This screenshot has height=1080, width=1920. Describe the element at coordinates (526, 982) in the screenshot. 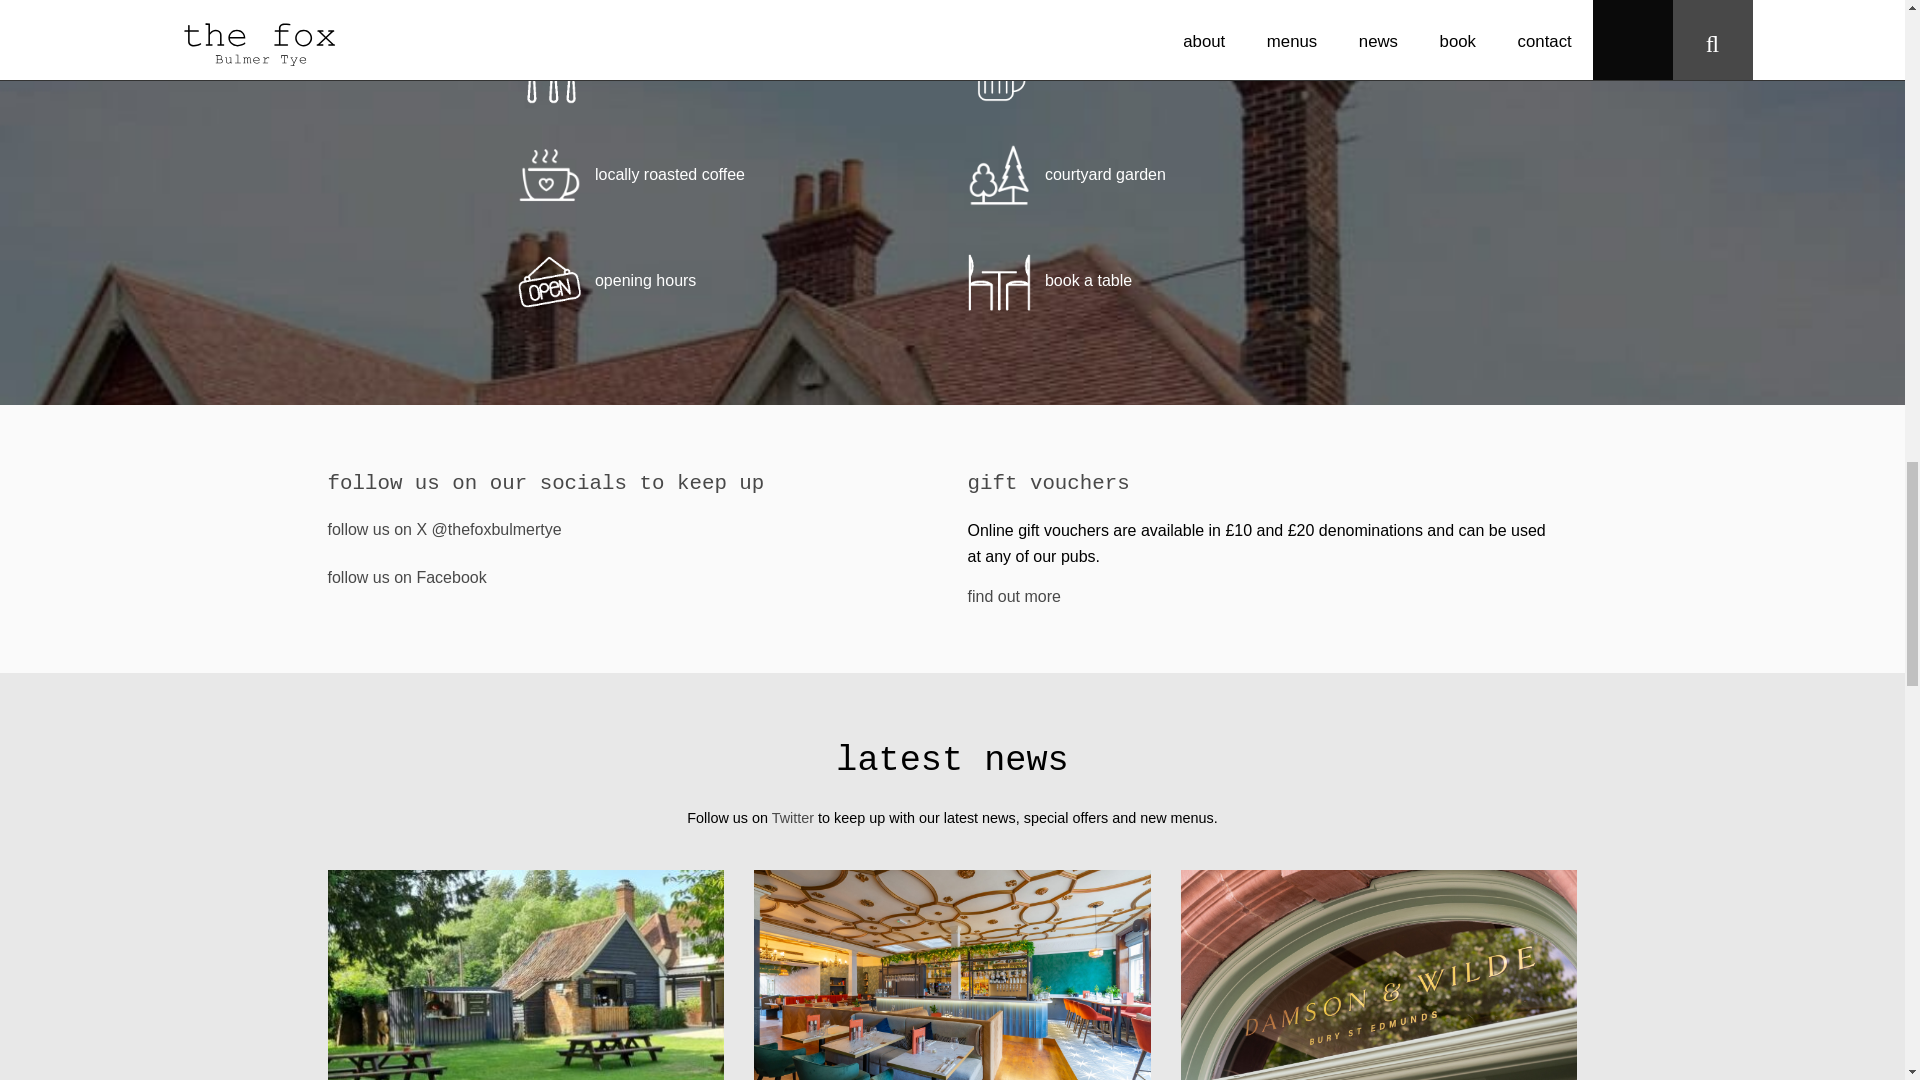

I see `All aboard for summer` at that location.